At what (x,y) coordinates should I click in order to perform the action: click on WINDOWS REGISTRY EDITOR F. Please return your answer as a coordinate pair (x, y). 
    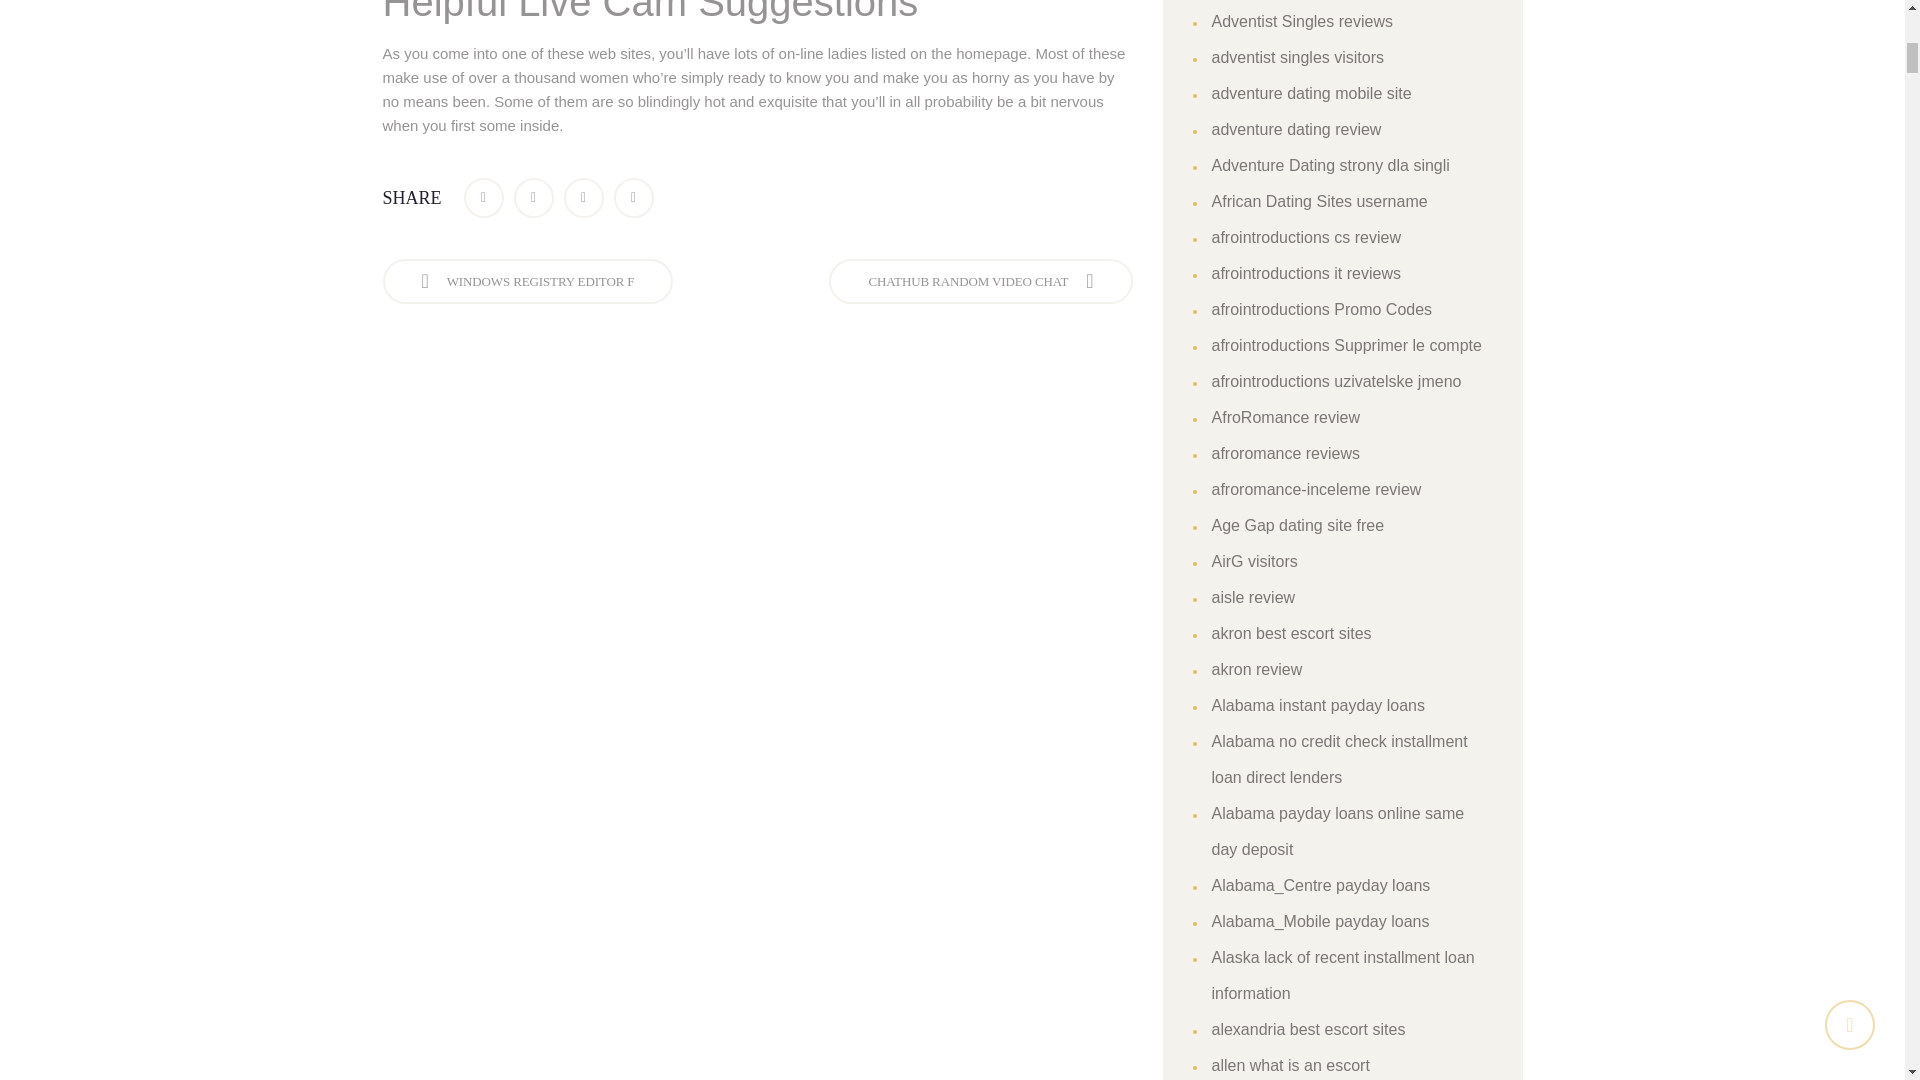
    Looking at the image, I should click on (528, 281).